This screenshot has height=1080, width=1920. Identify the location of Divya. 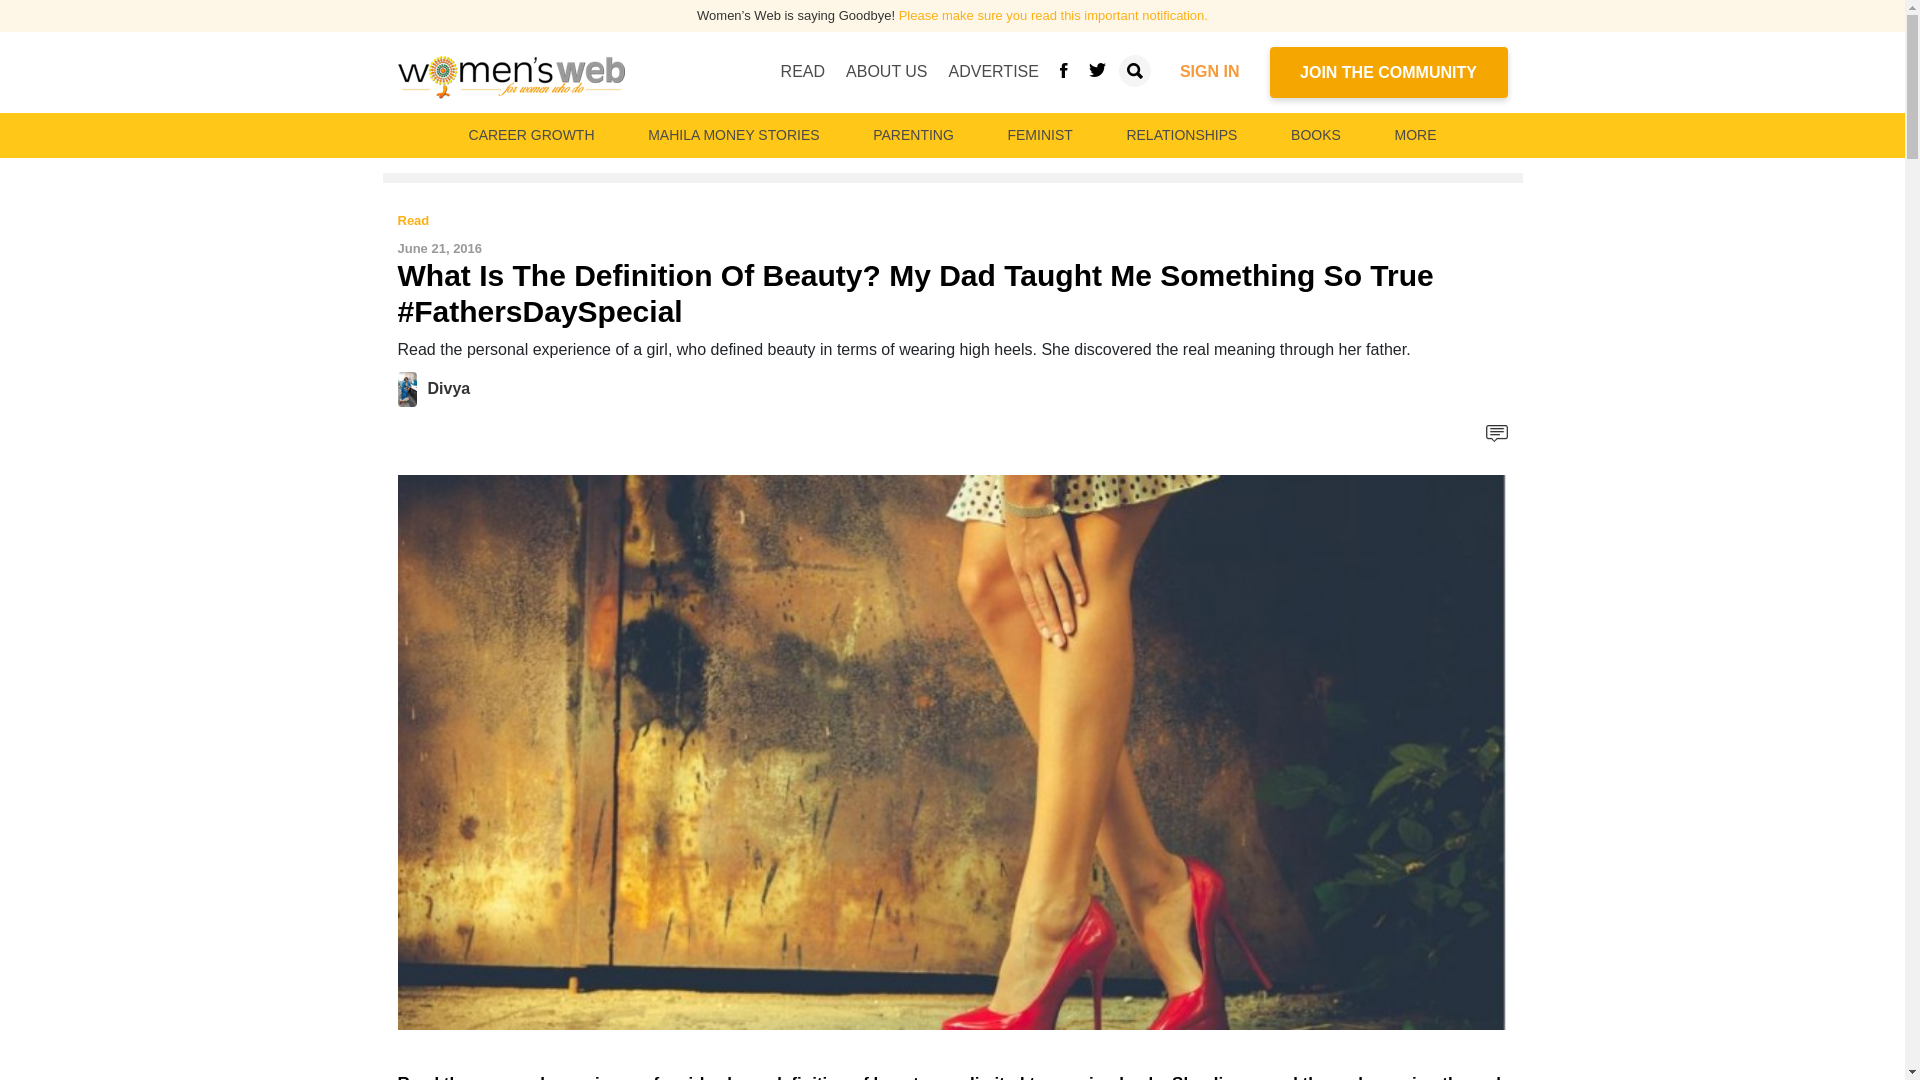
(449, 388).